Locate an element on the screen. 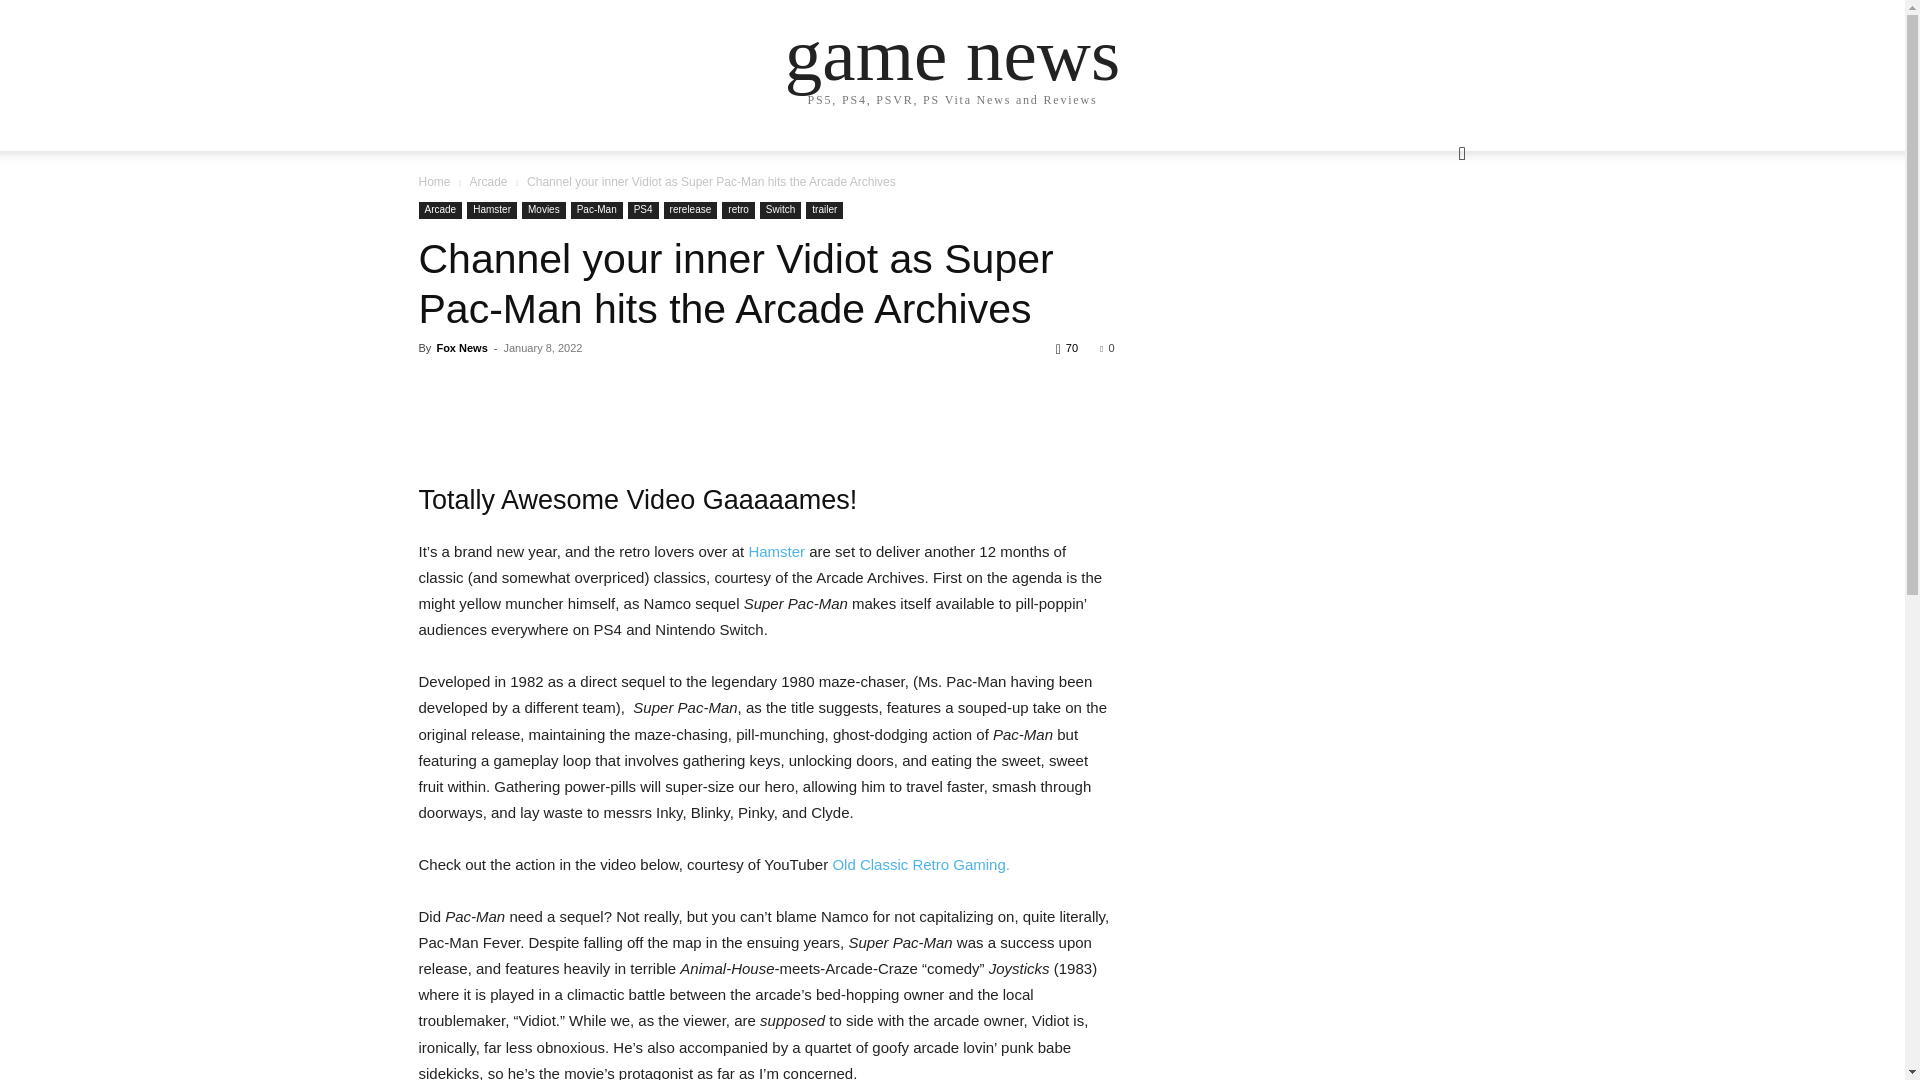  PS4 is located at coordinates (642, 210).